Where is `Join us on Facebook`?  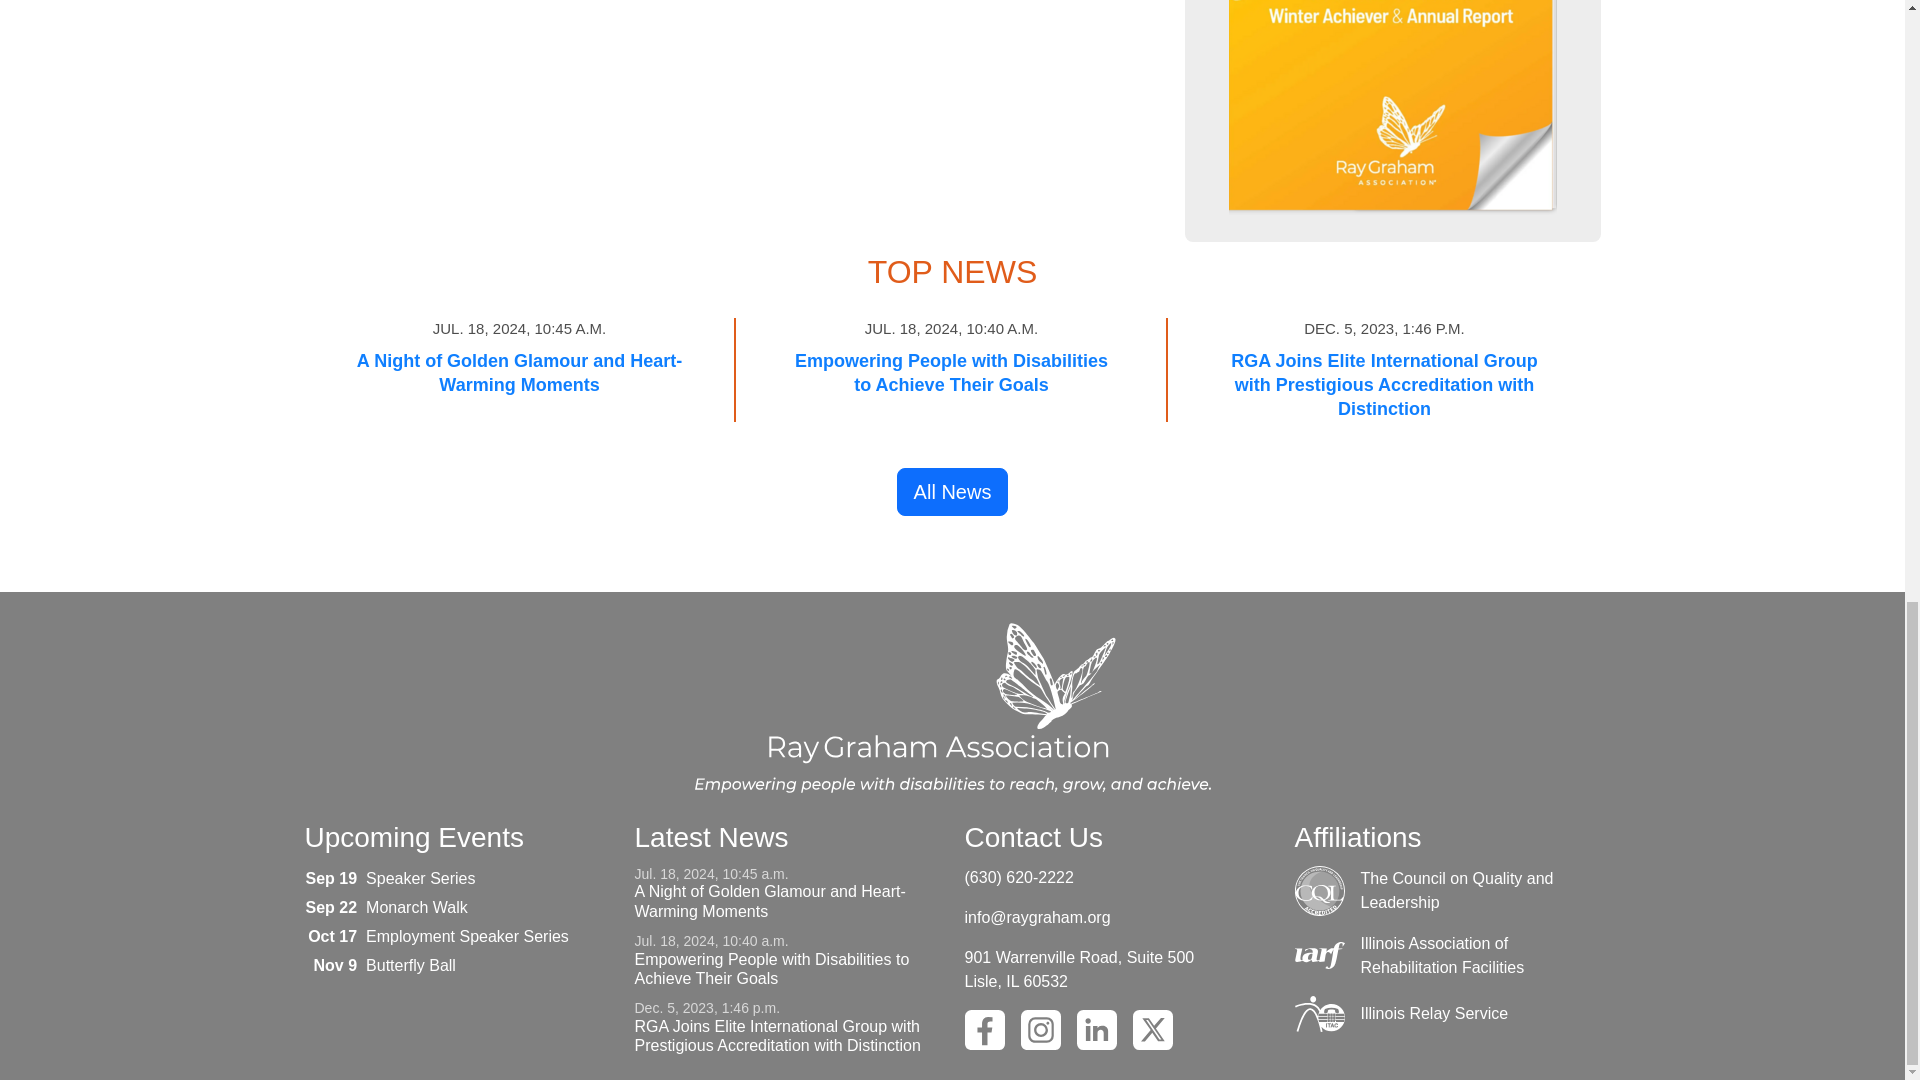 Join us on Facebook is located at coordinates (984, 1029).